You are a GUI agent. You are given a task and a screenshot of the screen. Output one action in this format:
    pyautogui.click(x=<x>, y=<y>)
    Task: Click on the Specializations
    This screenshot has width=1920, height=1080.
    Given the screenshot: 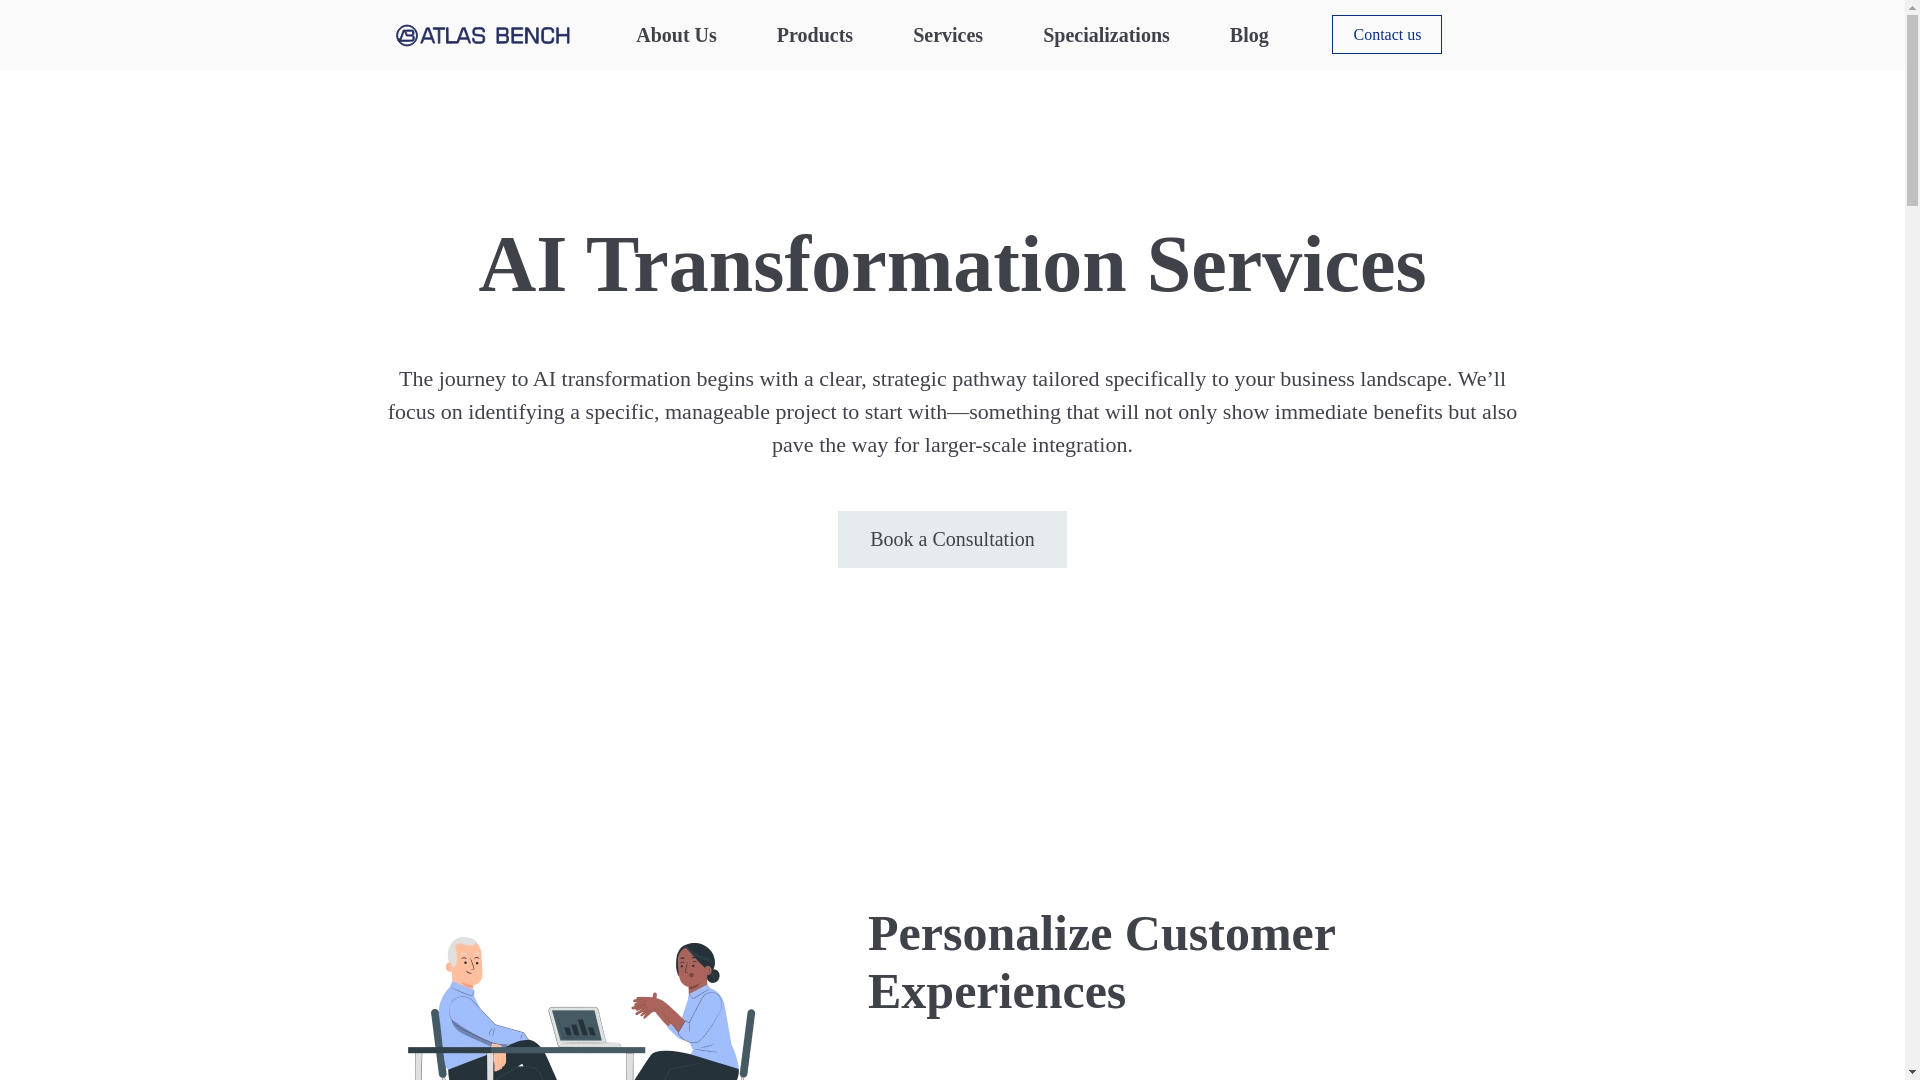 What is the action you would take?
    pyautogui.click(x=1106, y=34)
    